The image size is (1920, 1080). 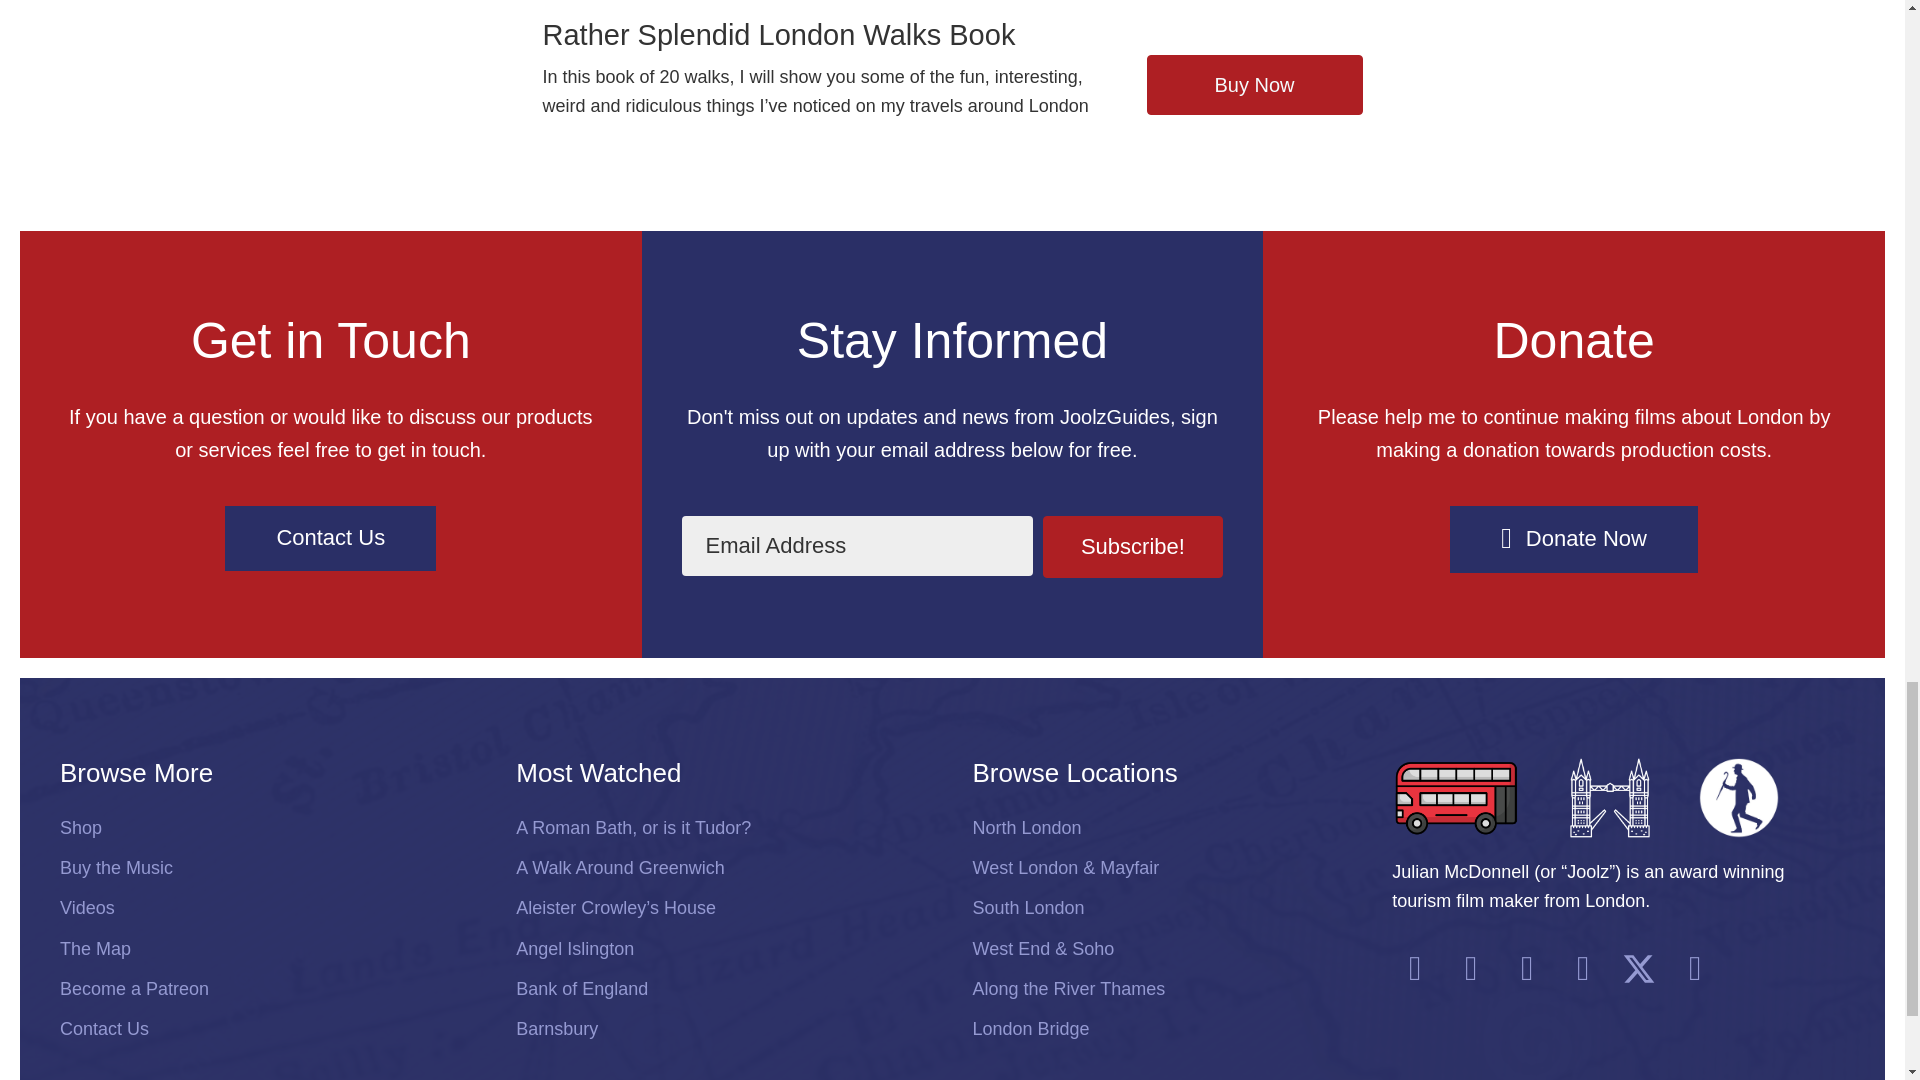 I want to click on Become a Patreon, so click(x=268, y=988).